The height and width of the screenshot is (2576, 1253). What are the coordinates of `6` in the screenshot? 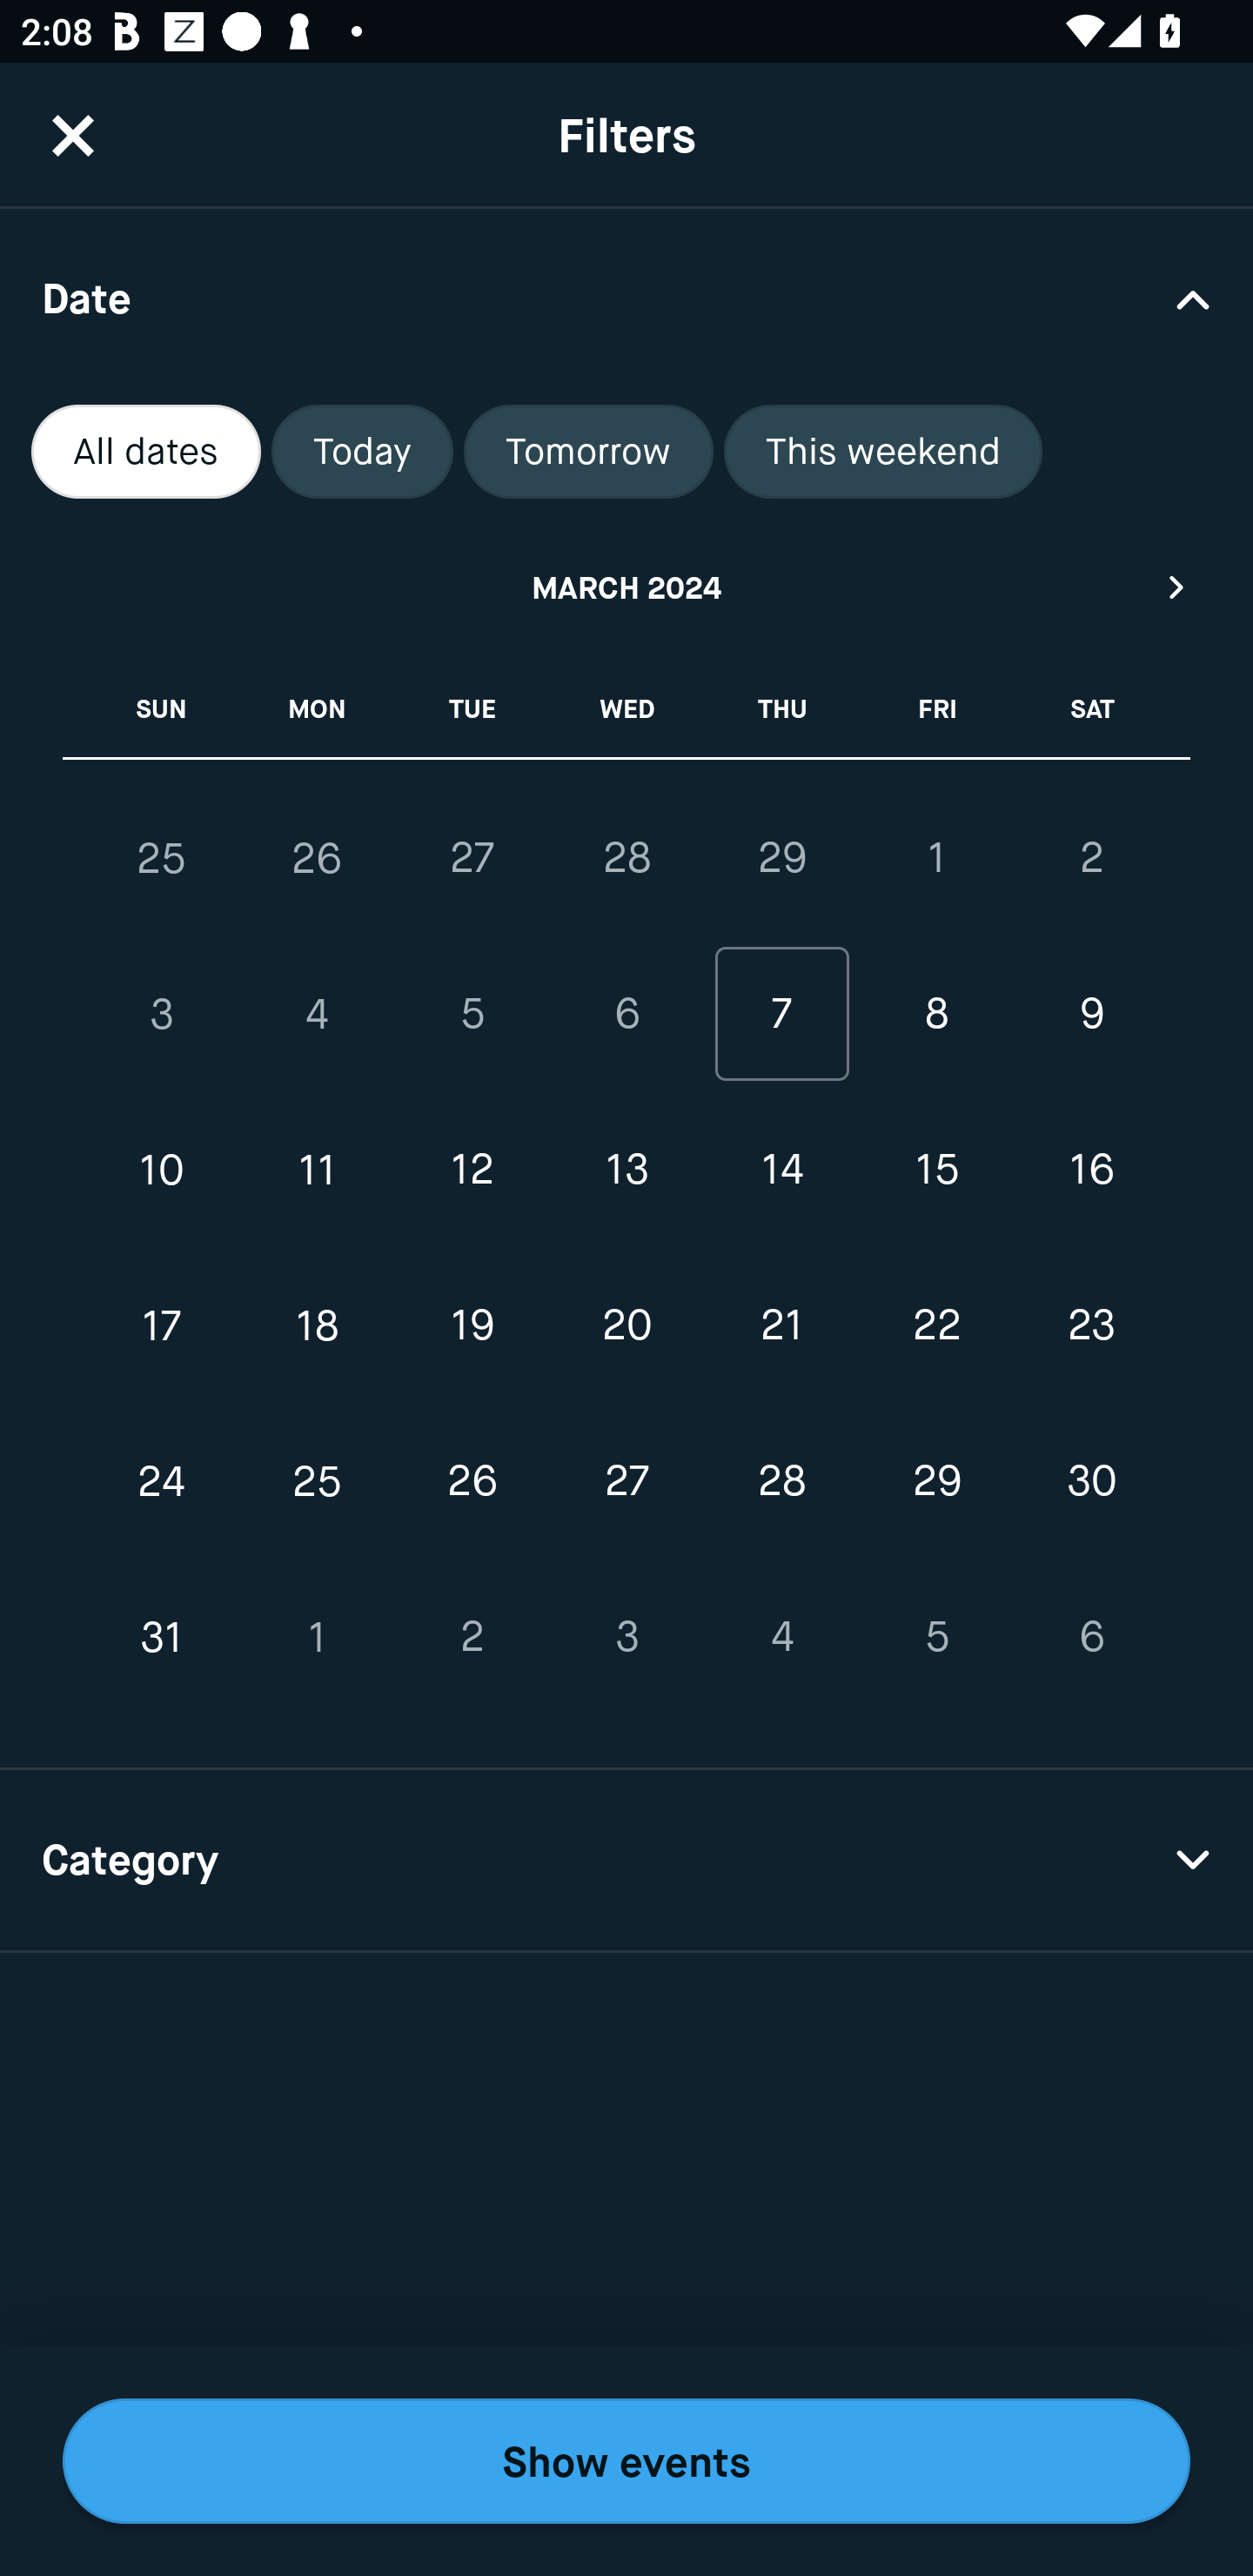 It's located at (626, 1015).